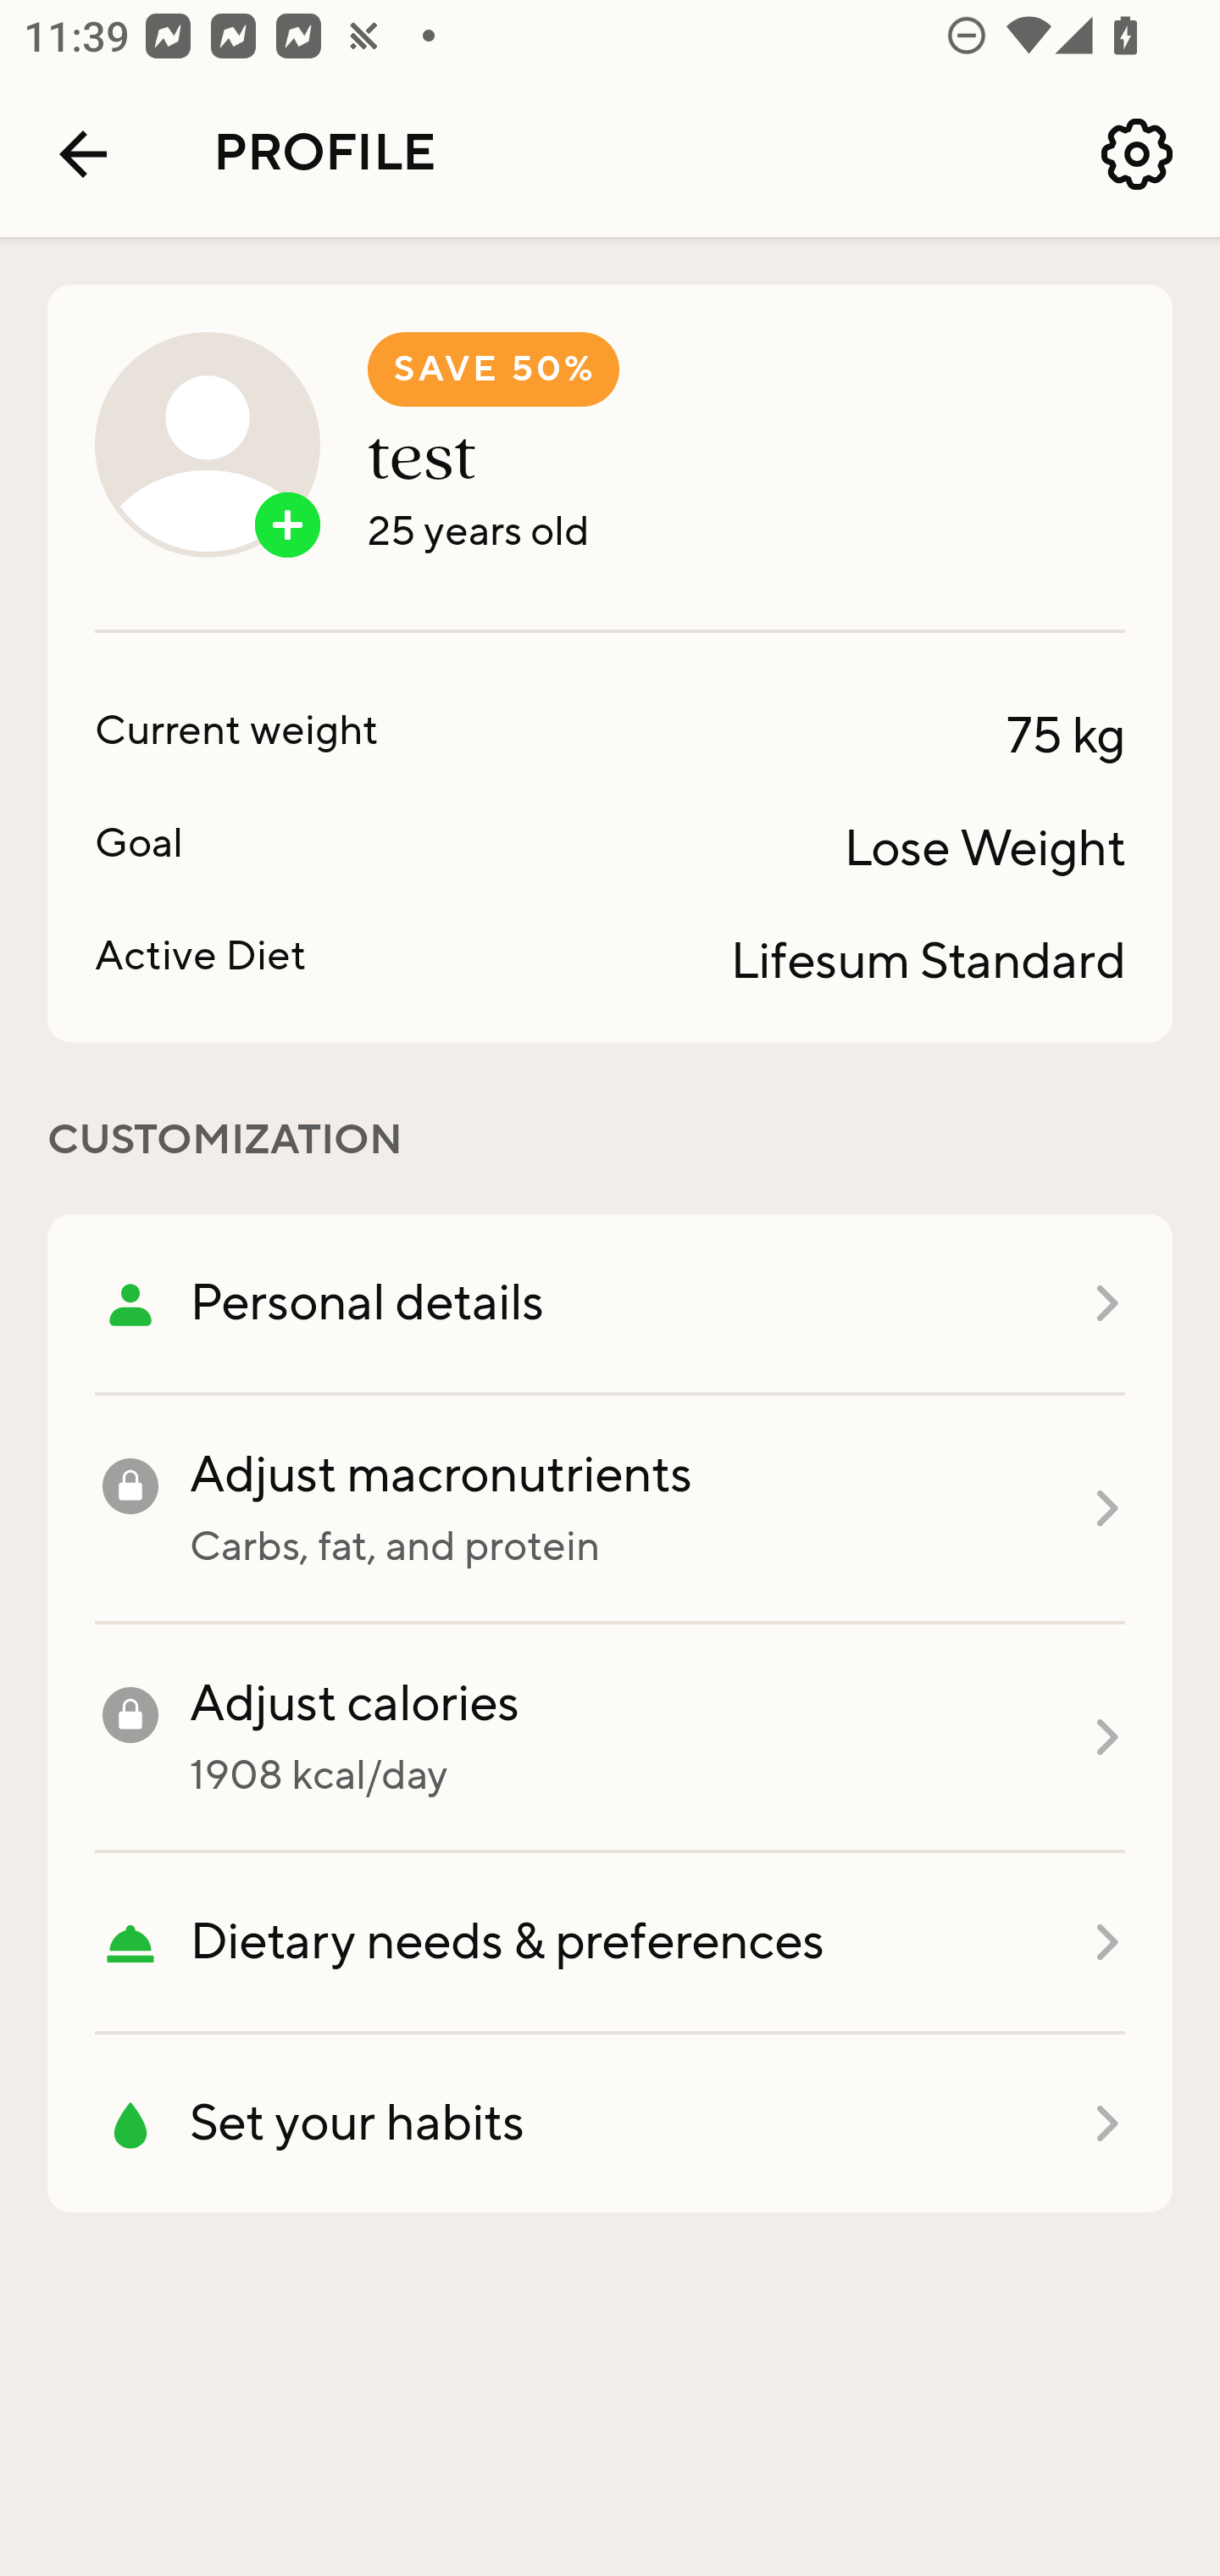 Image resolution: width=1220 pixels, height=2576 pixels. Describe the element at coordinates (610, 1510) in the screenshot. I see `Adjust macronutrients Carbs, fat, and protein` at that location.